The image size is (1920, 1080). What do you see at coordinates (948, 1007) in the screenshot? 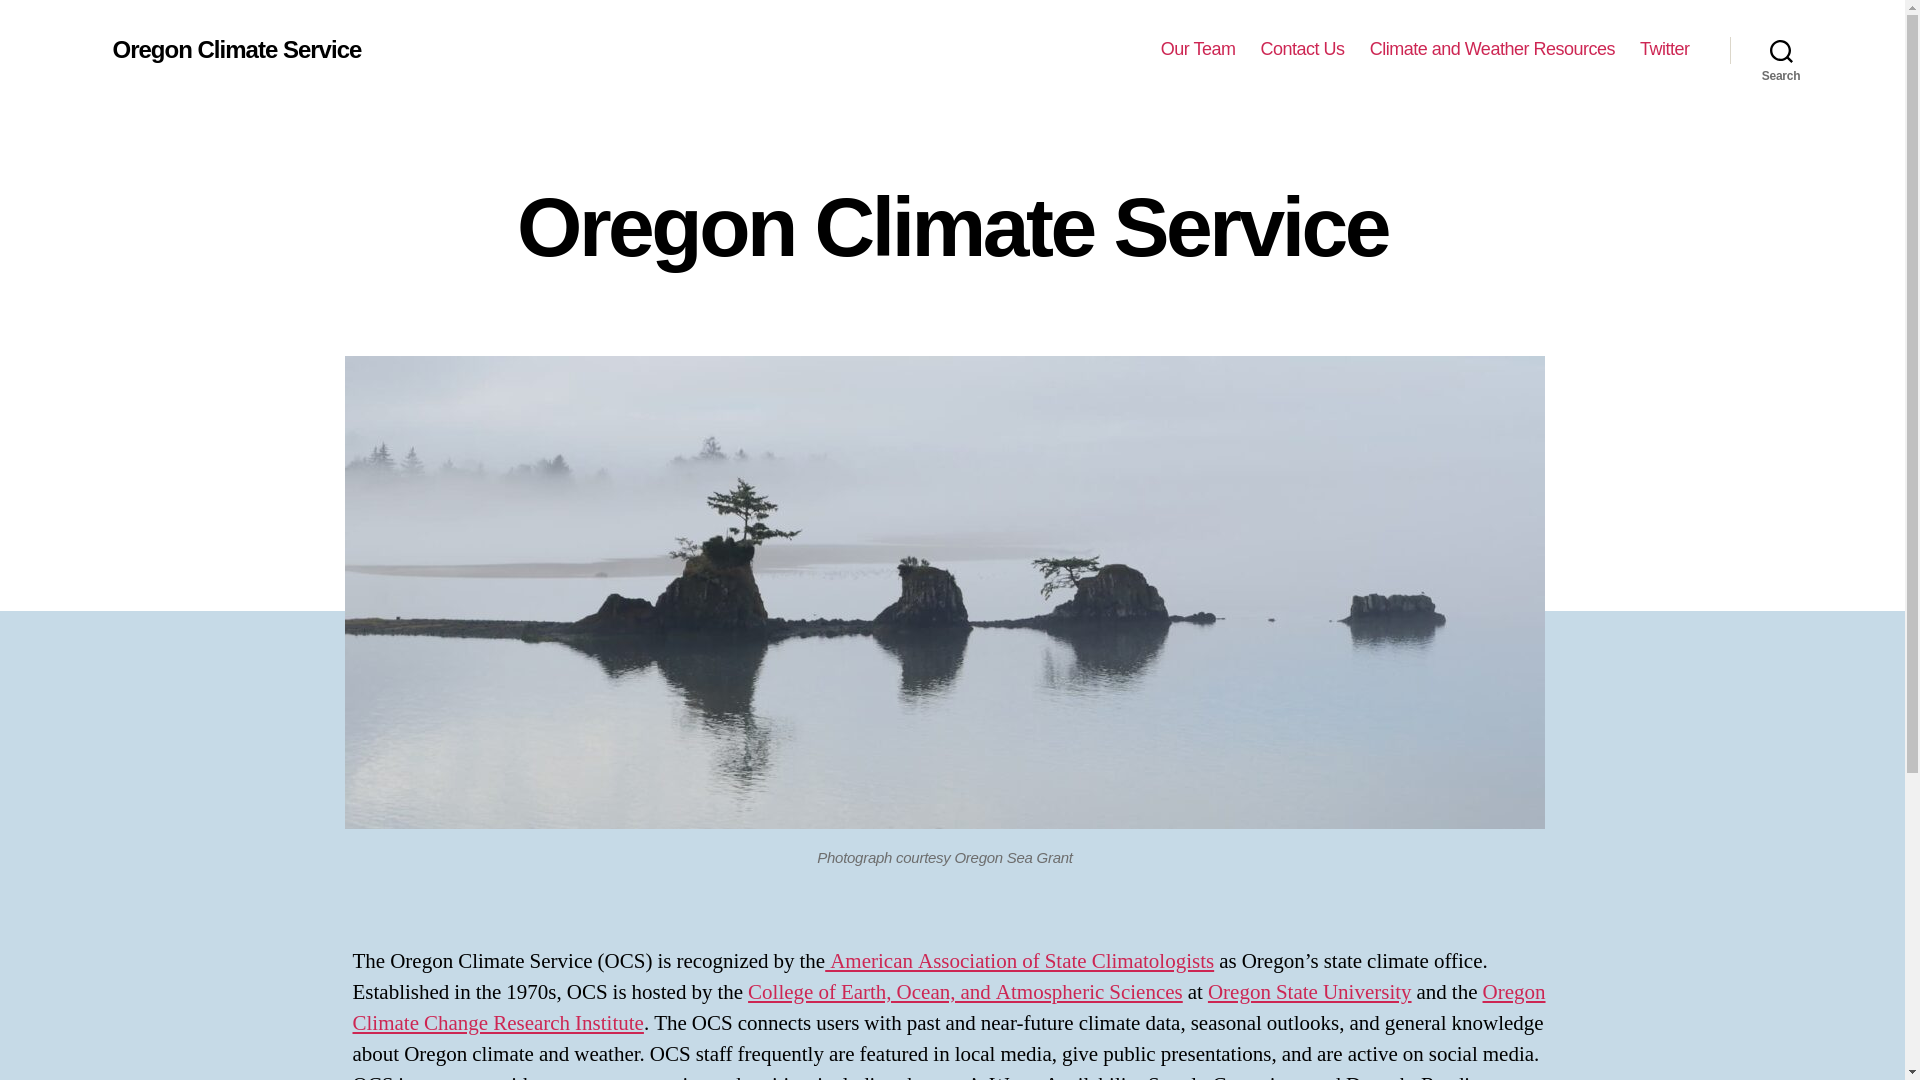
I see `Oregon Climate Change Research Institute` at bounding box center [948, 1007].